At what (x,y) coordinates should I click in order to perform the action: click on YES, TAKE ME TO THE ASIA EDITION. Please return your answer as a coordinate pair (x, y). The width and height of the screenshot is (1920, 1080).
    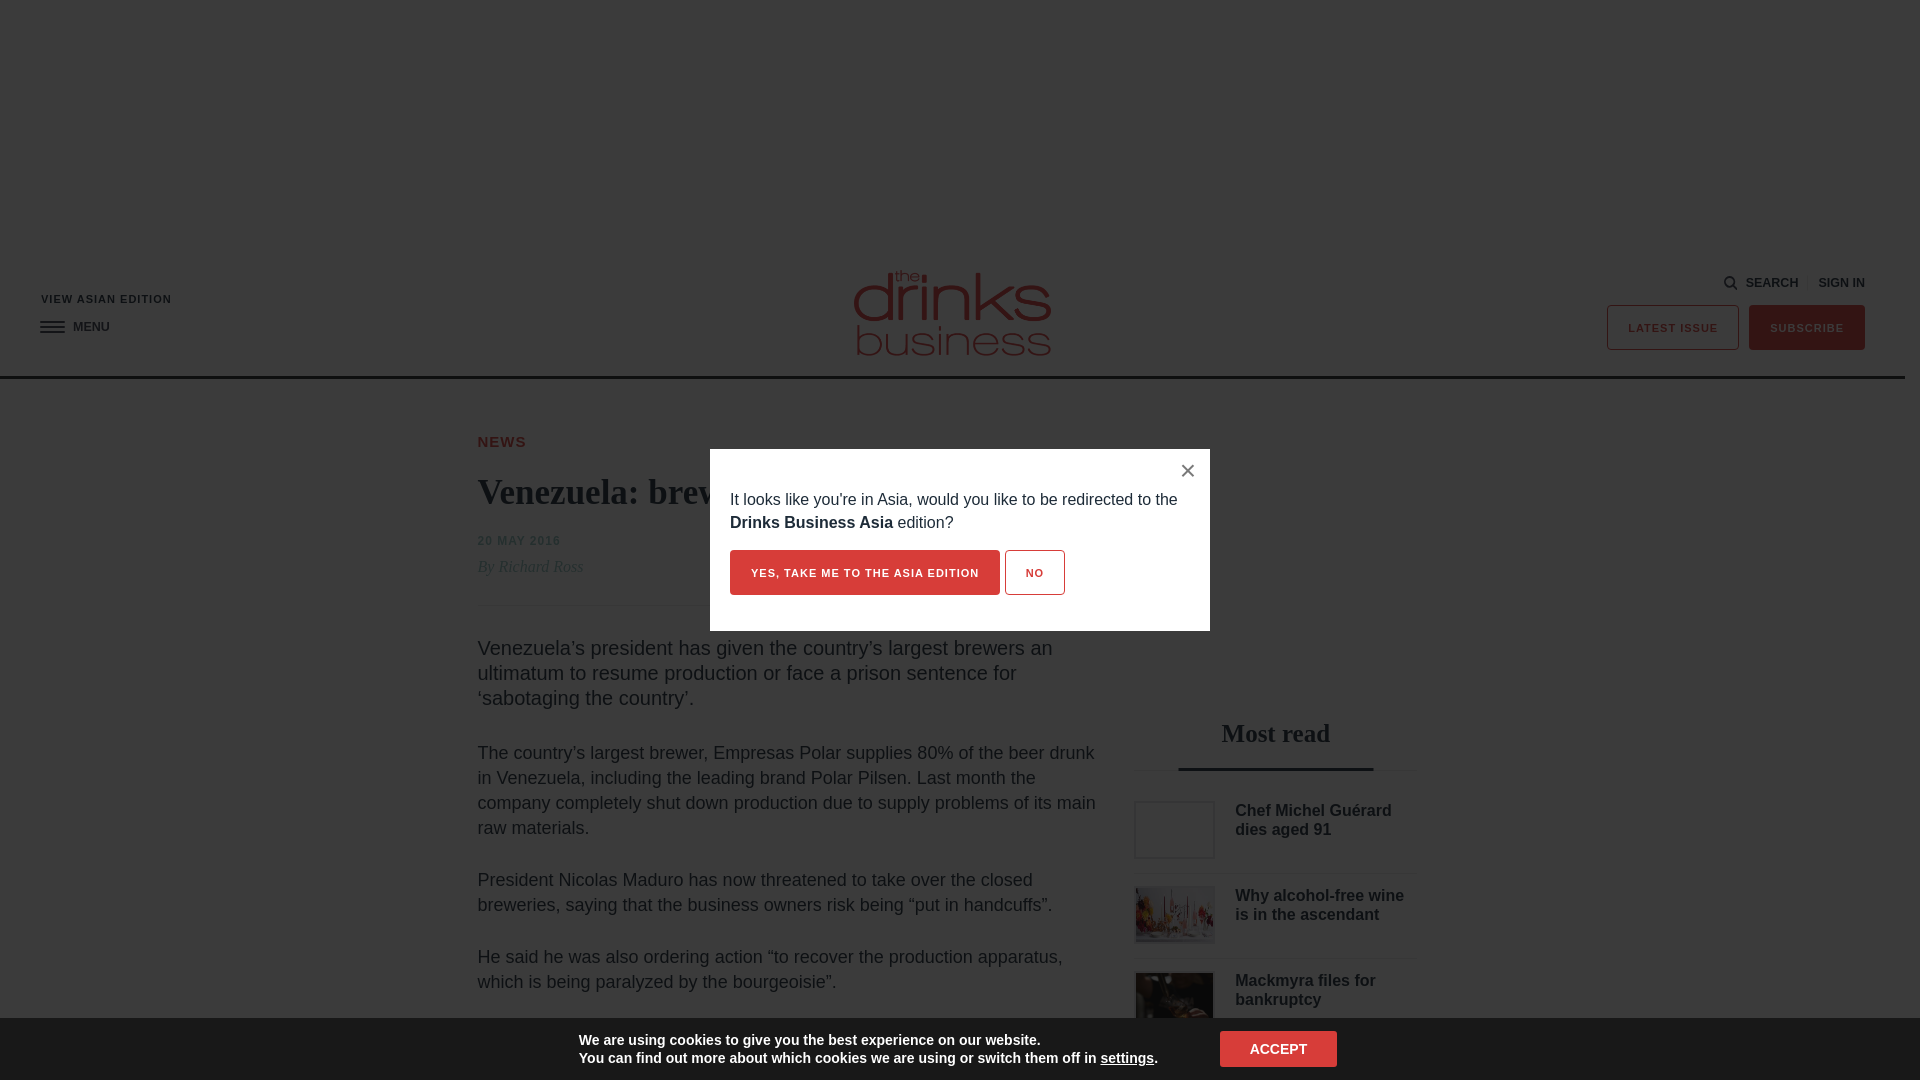
    Looking at the image, I should click on (864, 572).